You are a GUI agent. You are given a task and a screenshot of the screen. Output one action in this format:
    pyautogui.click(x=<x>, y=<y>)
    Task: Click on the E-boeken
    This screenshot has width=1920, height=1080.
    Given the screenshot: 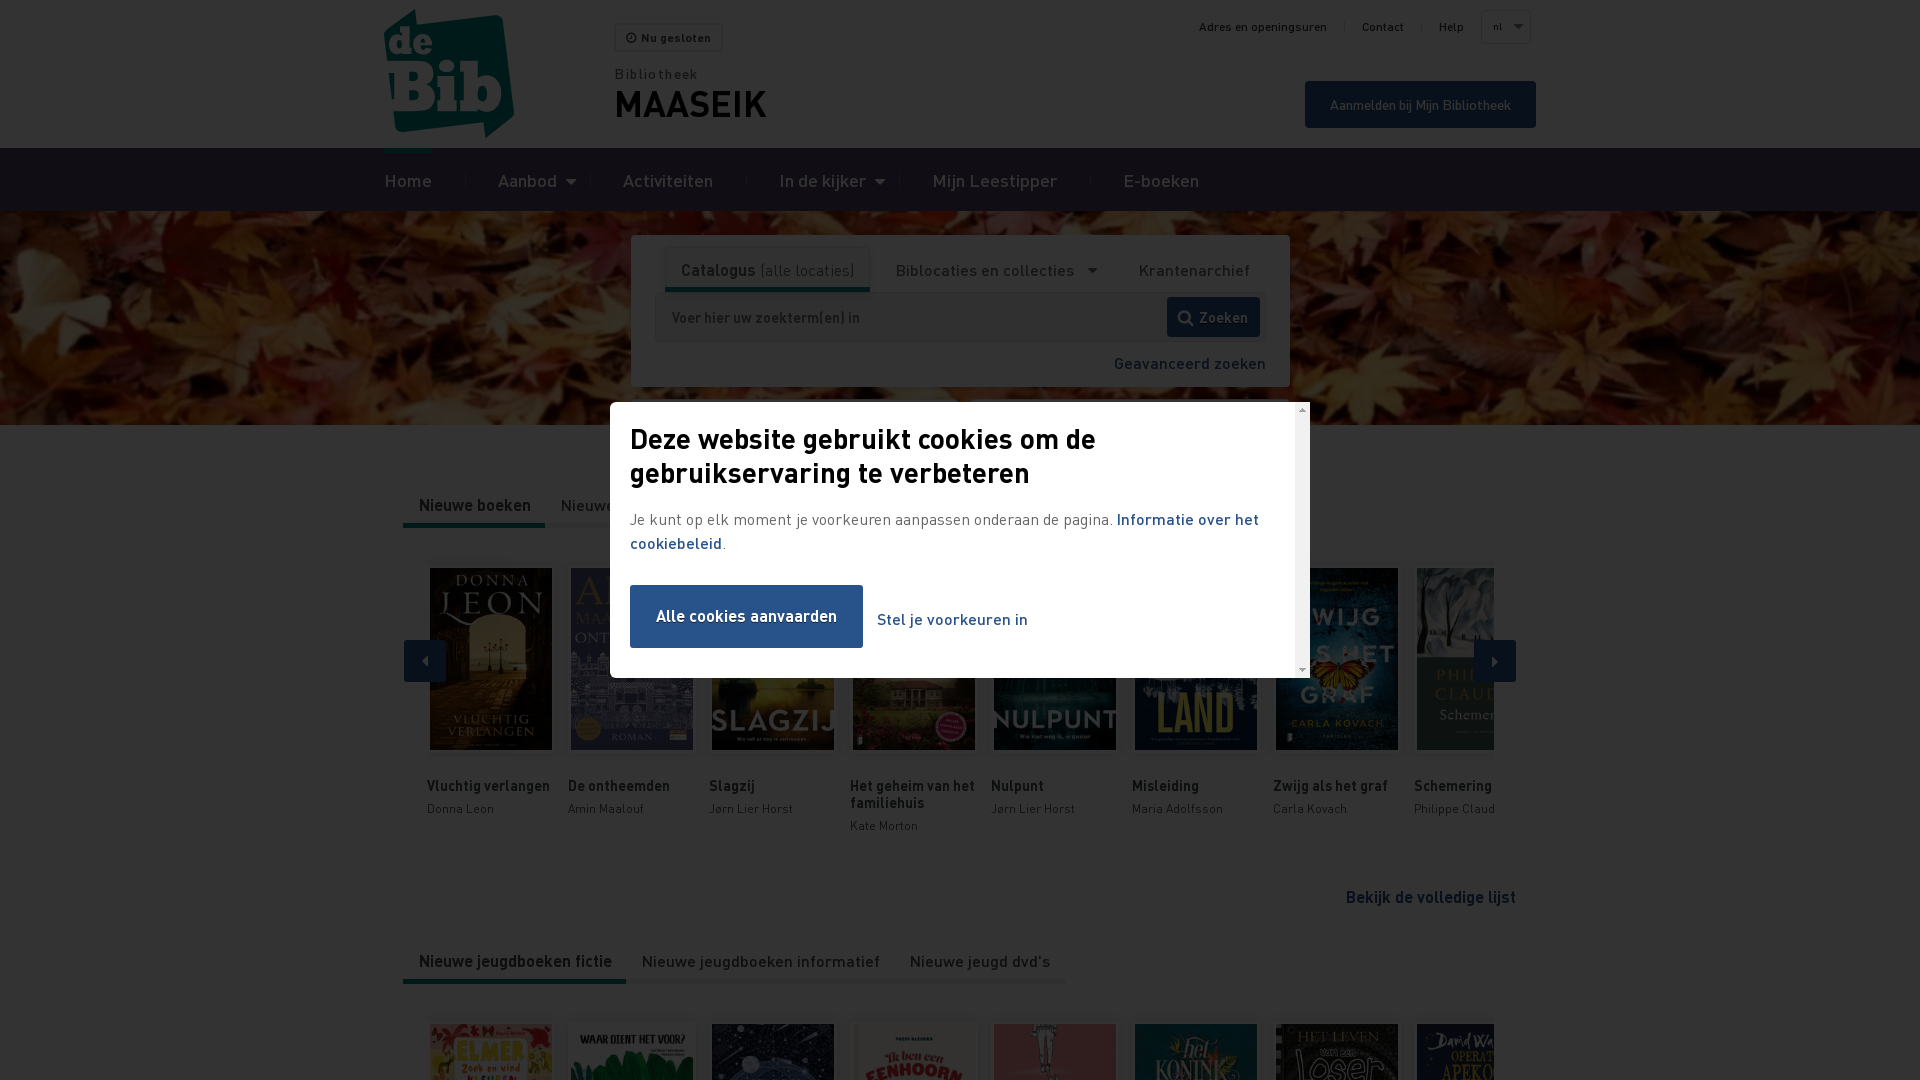 What is the action you would take?
    pyautogui.click(x=1161, y=180)
    